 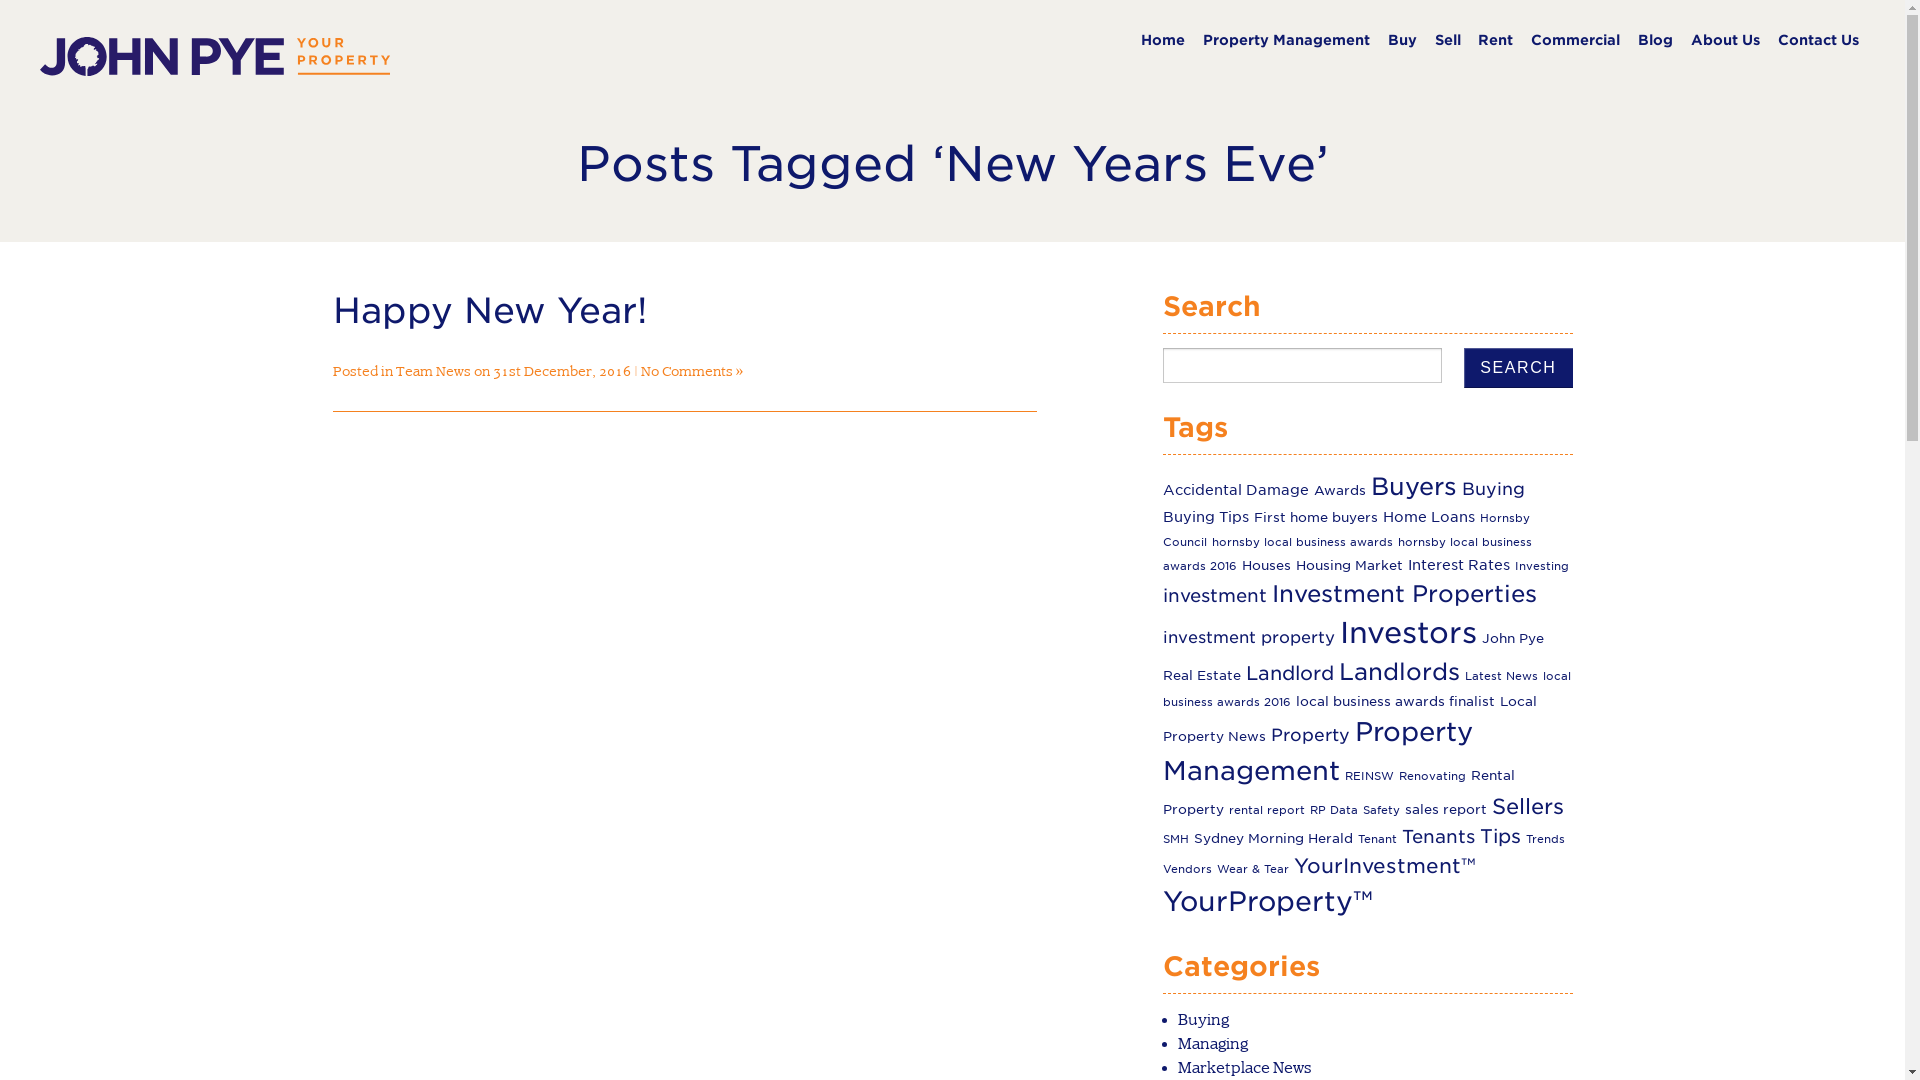 I want to click on Accidental Damage, so click(x=1236, y=490).